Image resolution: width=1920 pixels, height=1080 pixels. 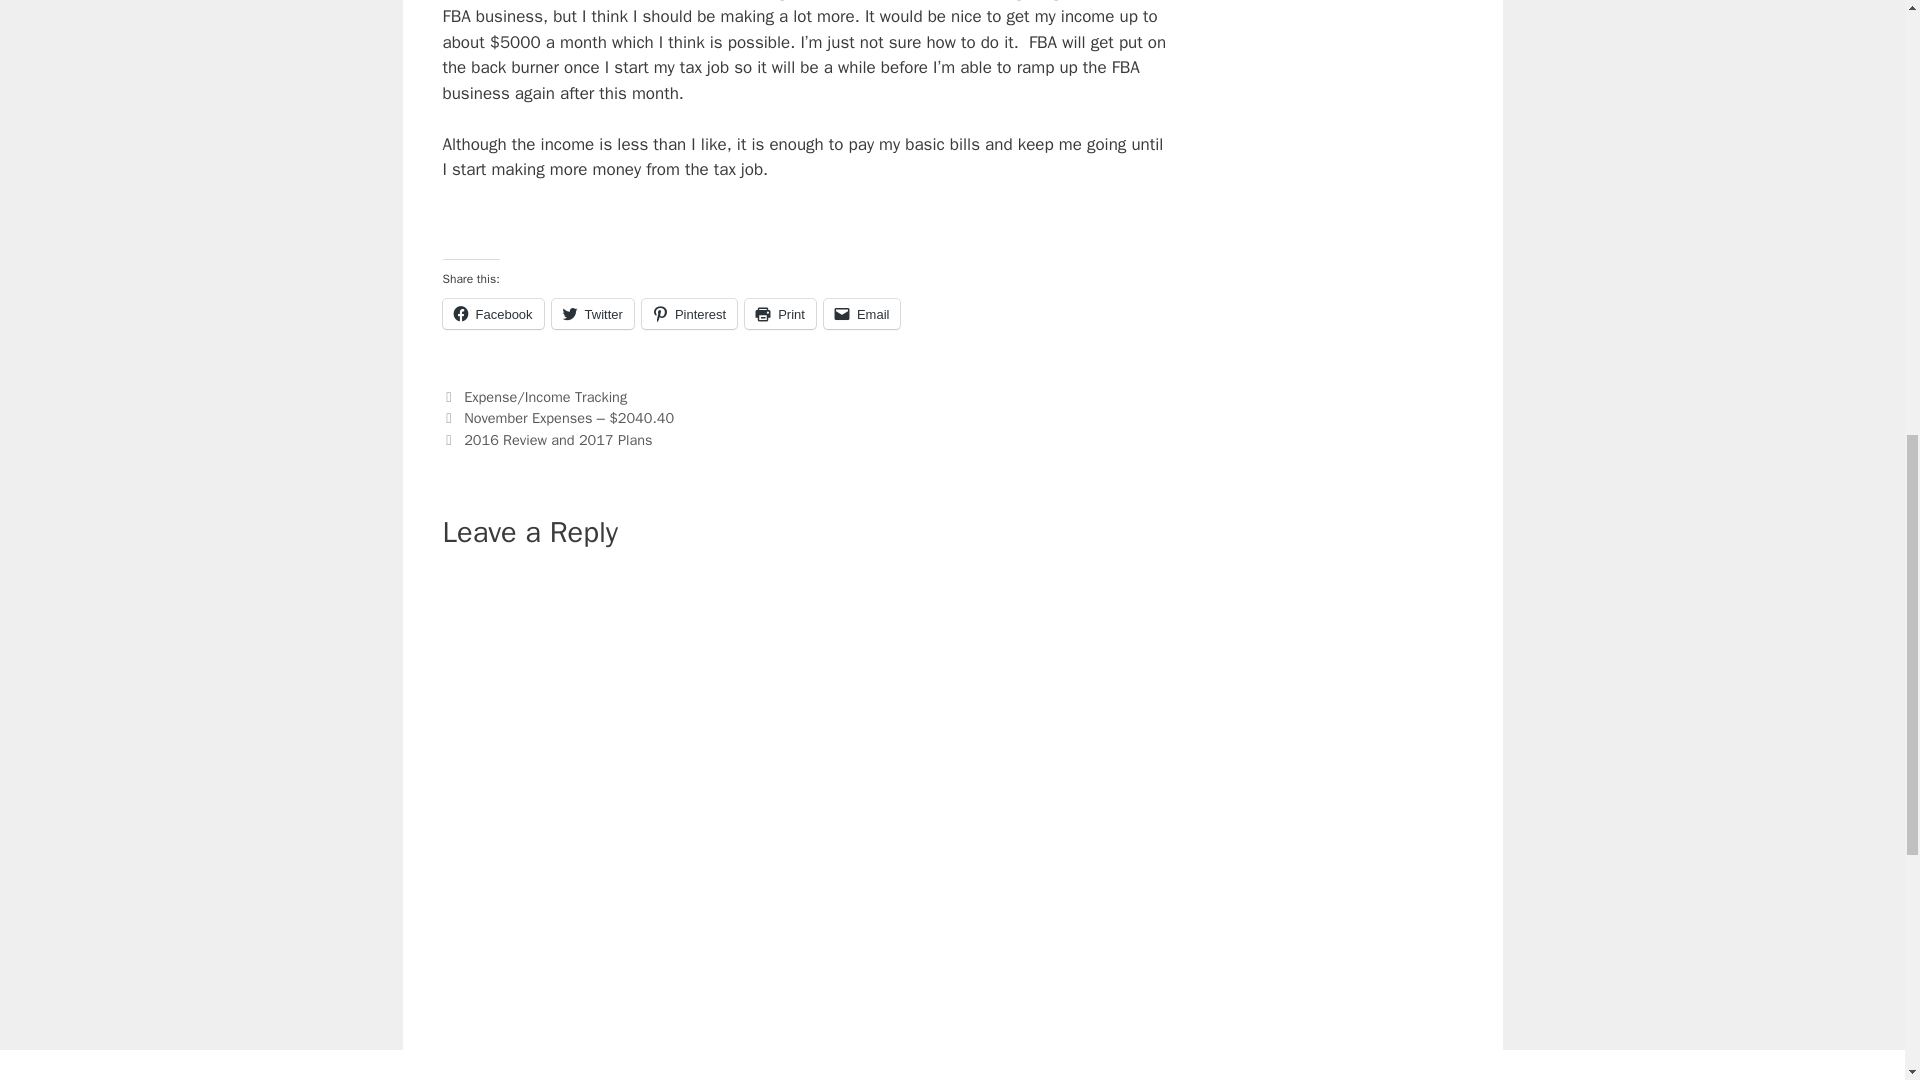 What do you see at coordinates (862, 314) in the screenshot?
I see `Click to email a link to a friend` at bounding box center [862, 314].